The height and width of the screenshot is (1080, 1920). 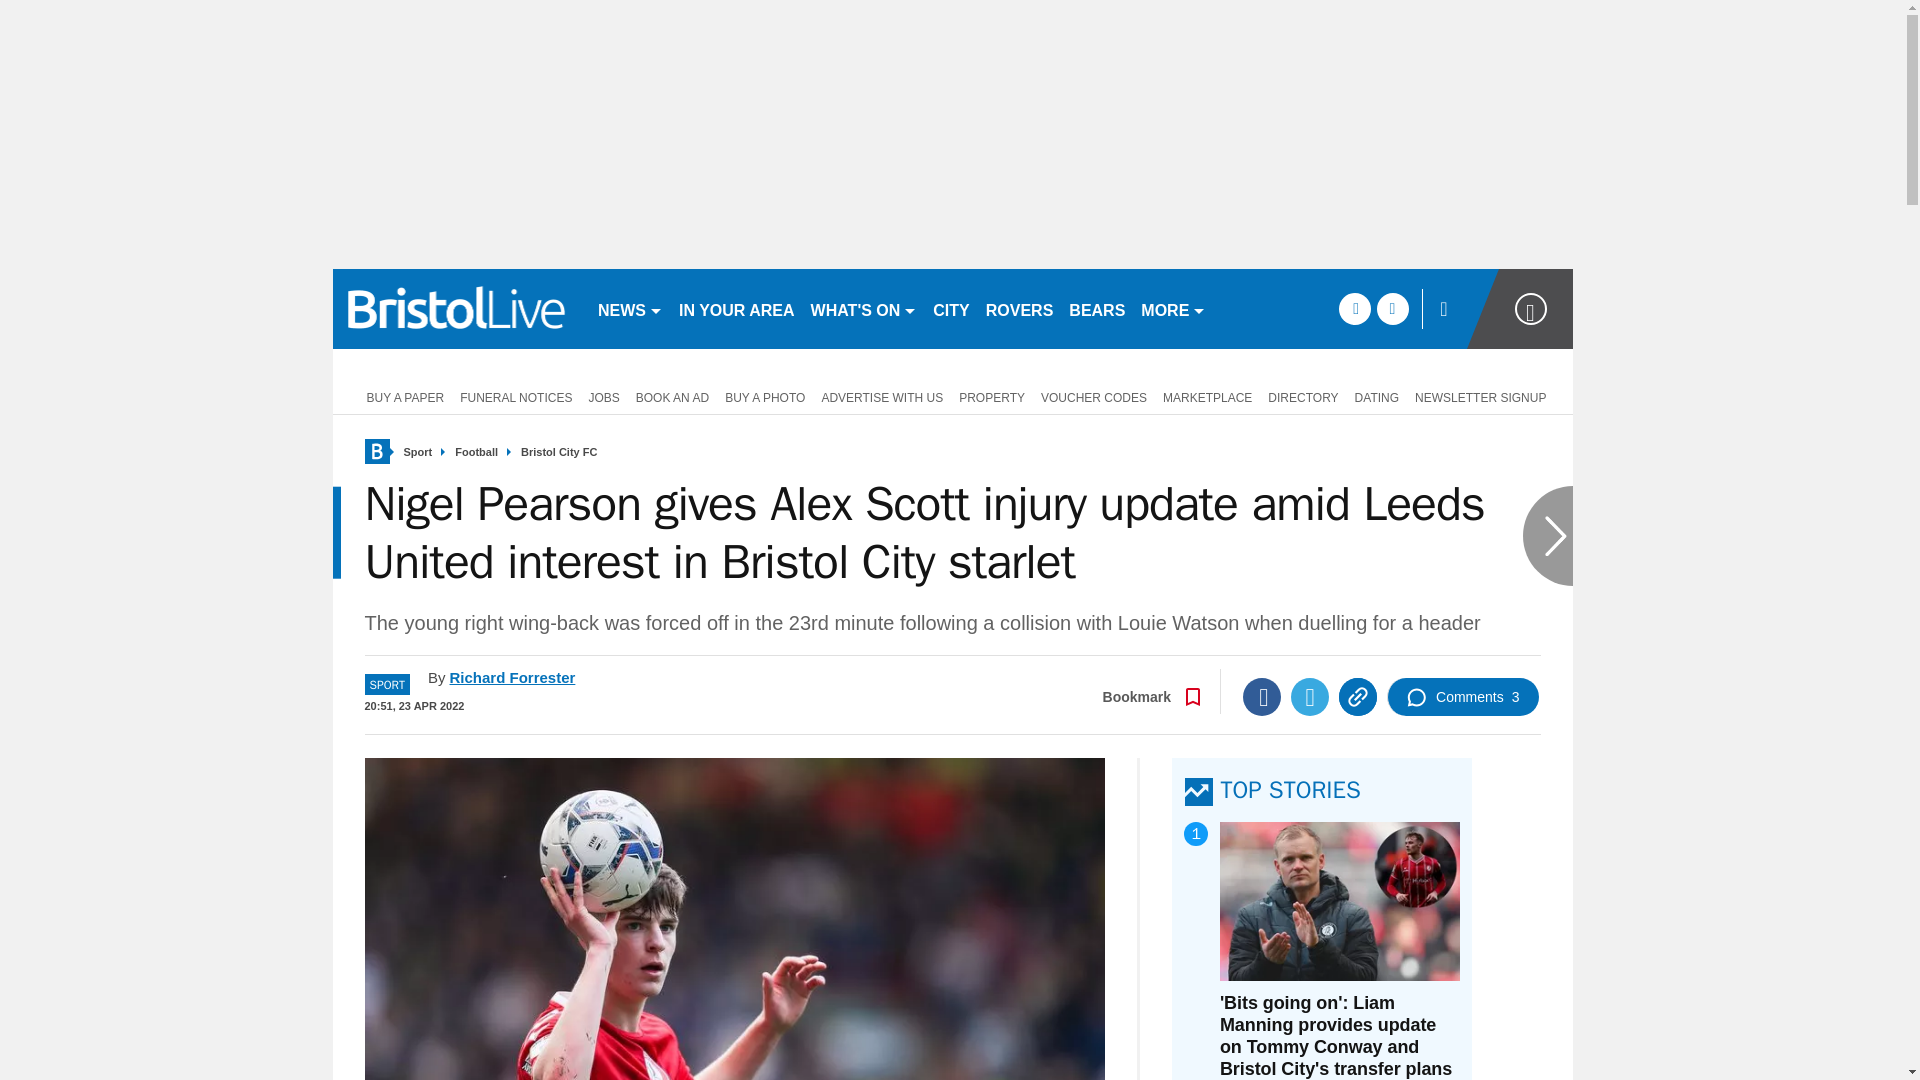 I want to click on Twitter, so click(x=1309, y=697).